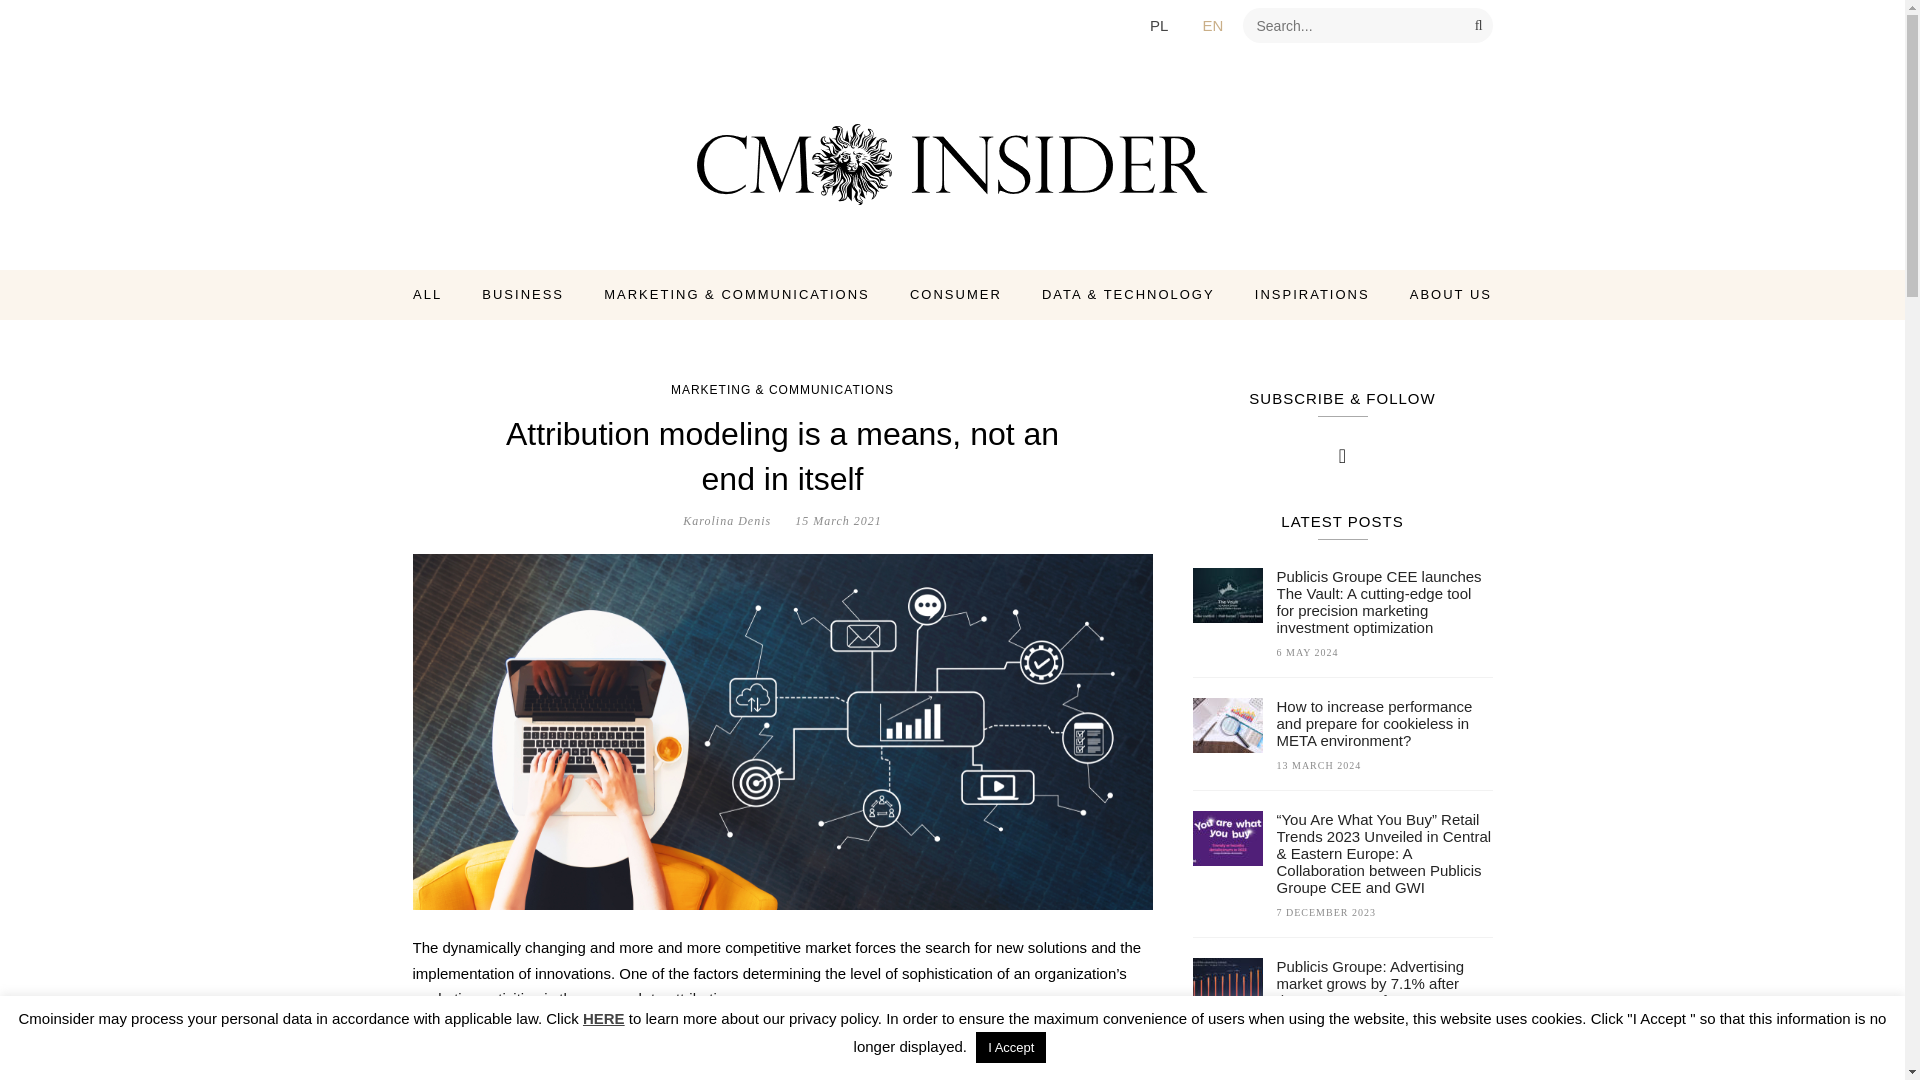  Describe the element at coordinates (1312, 294) in the screenshot. I see `INSPIRATIONS` at that location.